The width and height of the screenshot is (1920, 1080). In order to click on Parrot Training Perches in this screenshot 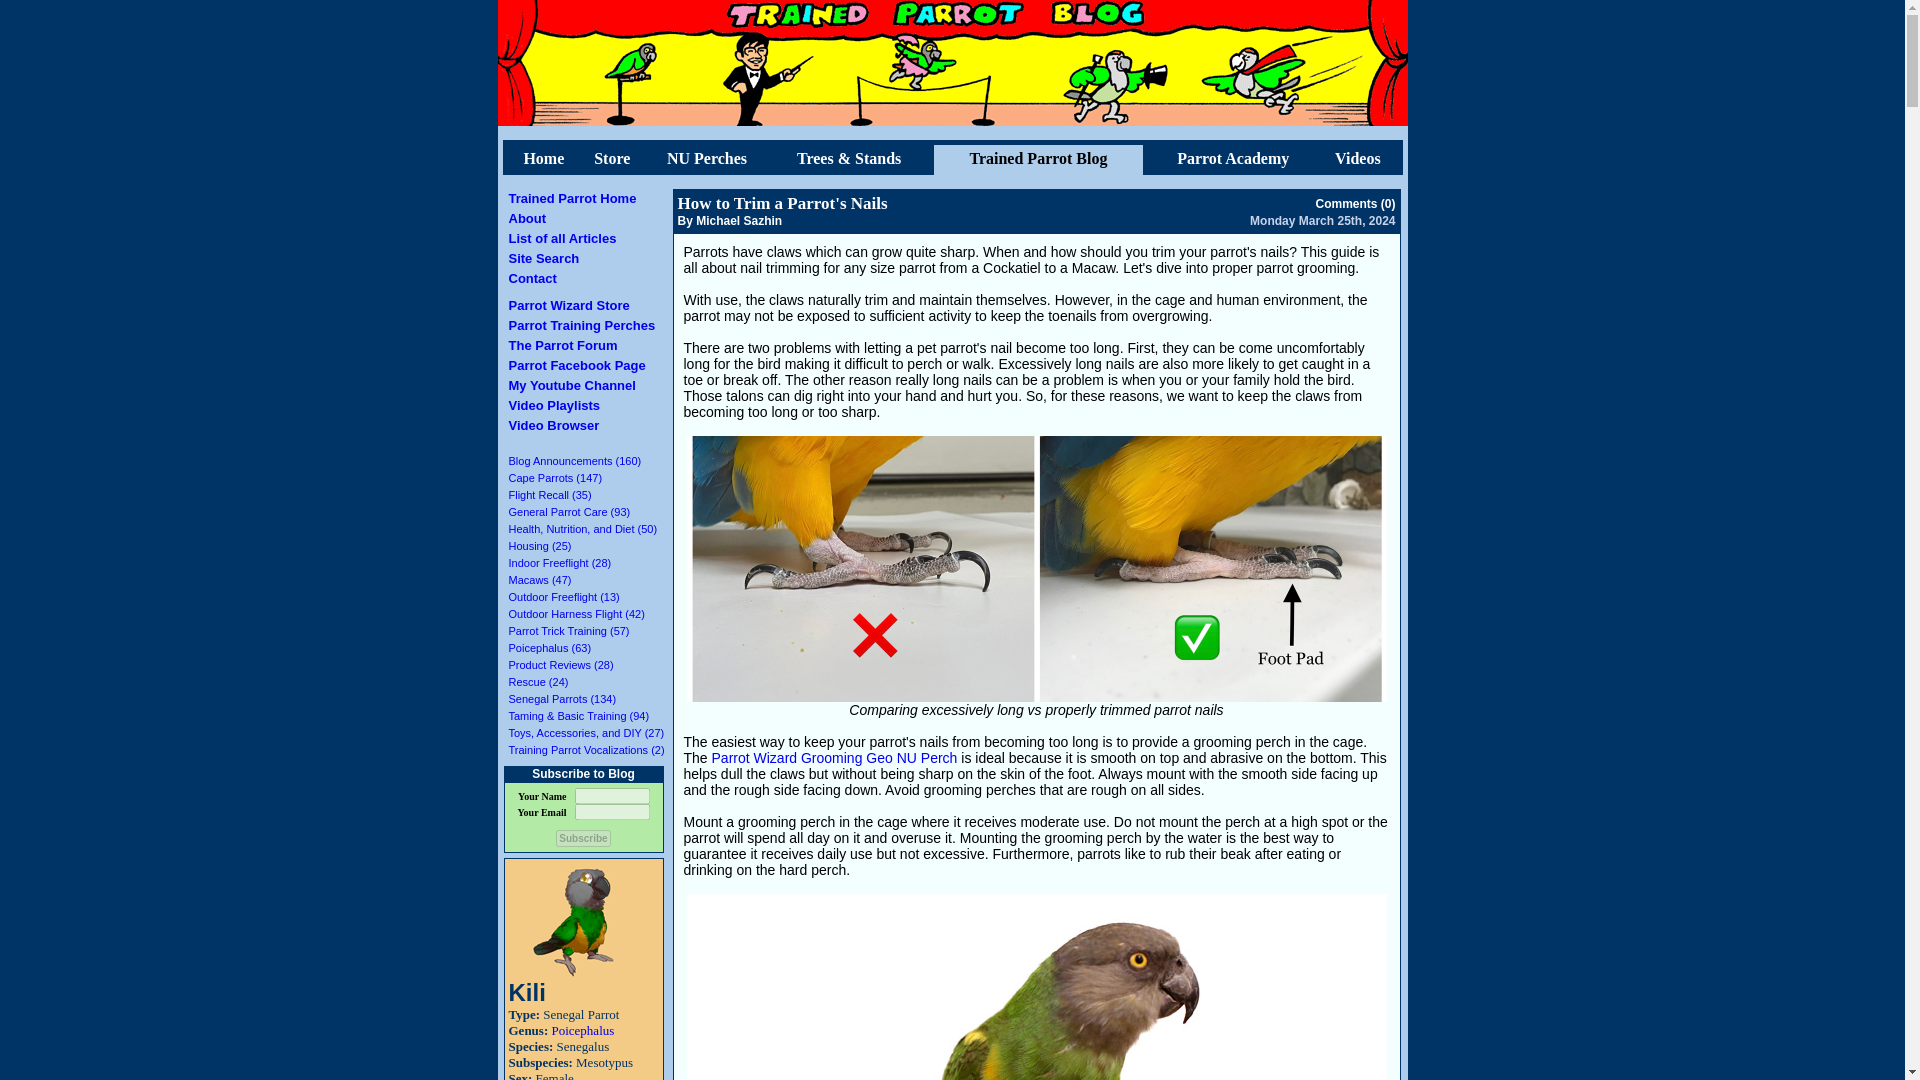, I will do `click(581, 324)`.